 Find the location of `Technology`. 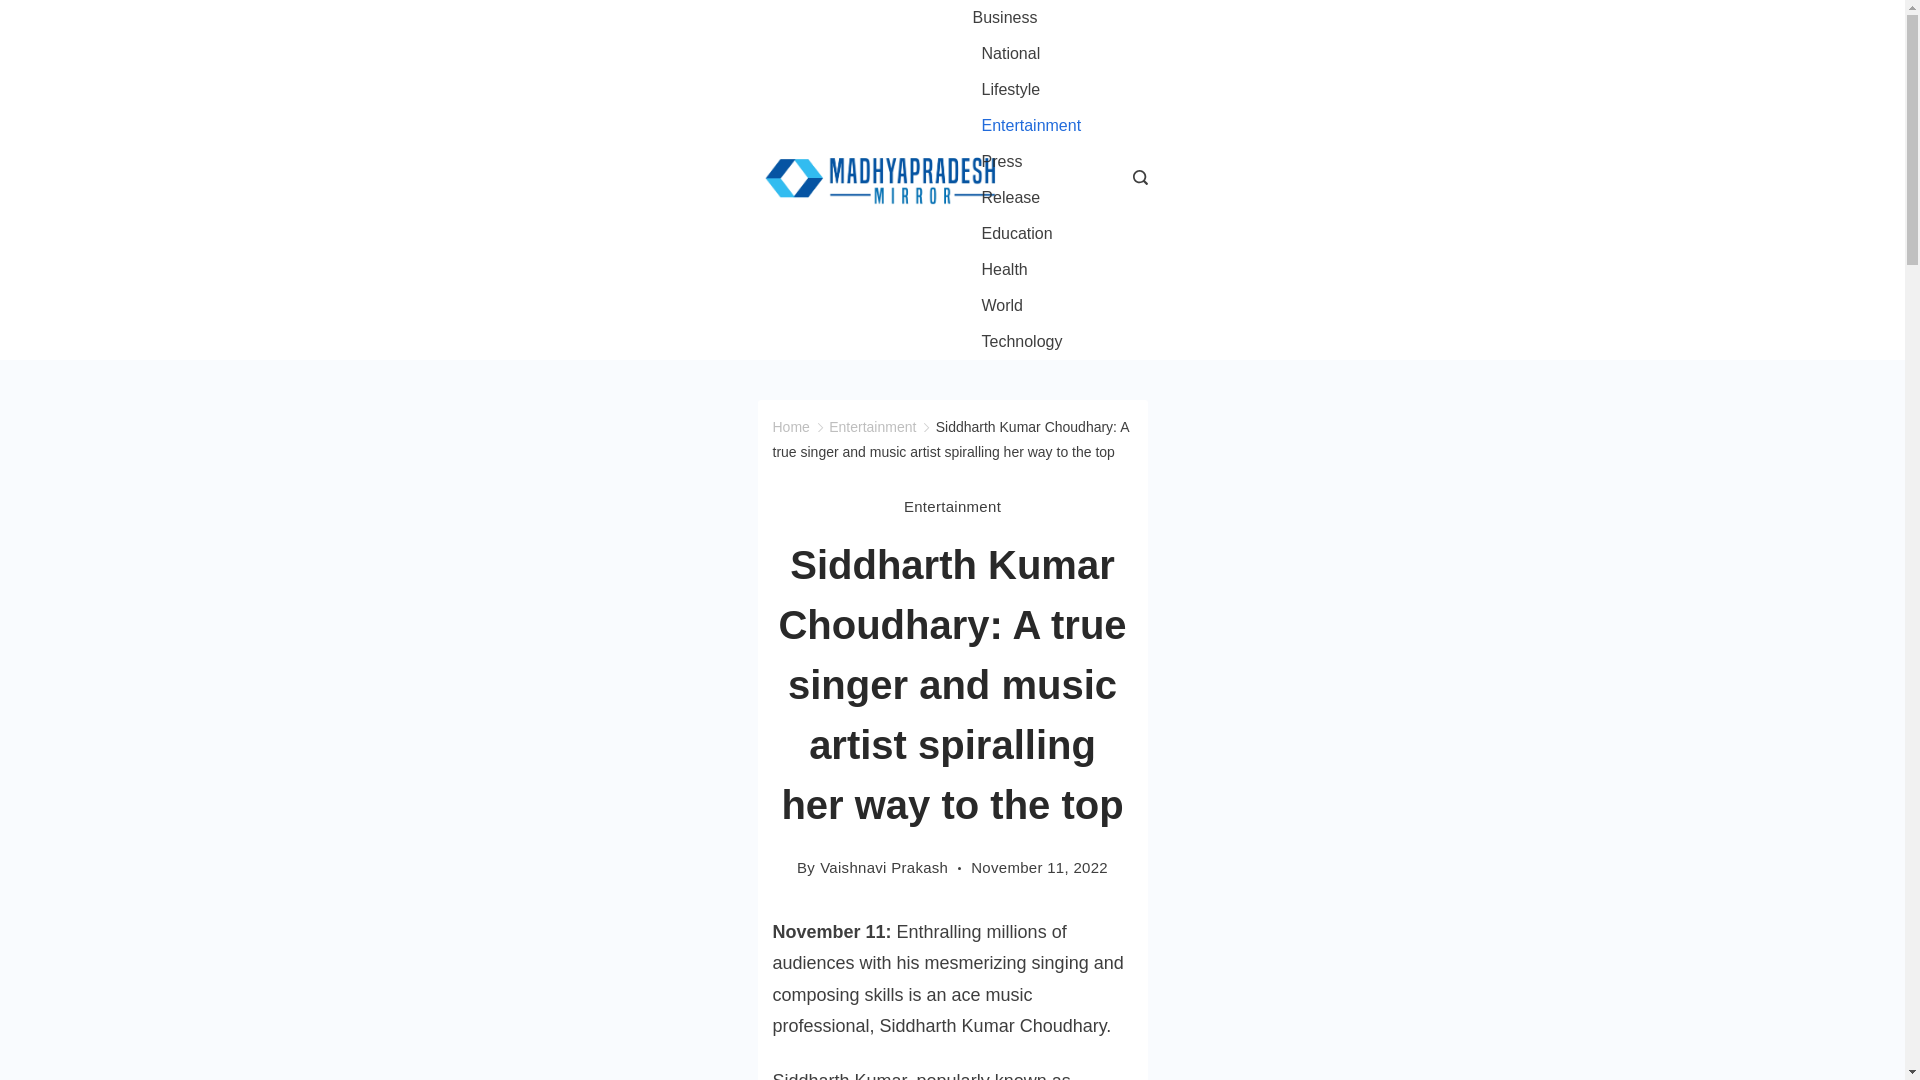

Technology is located at coordinates (1016, 342).